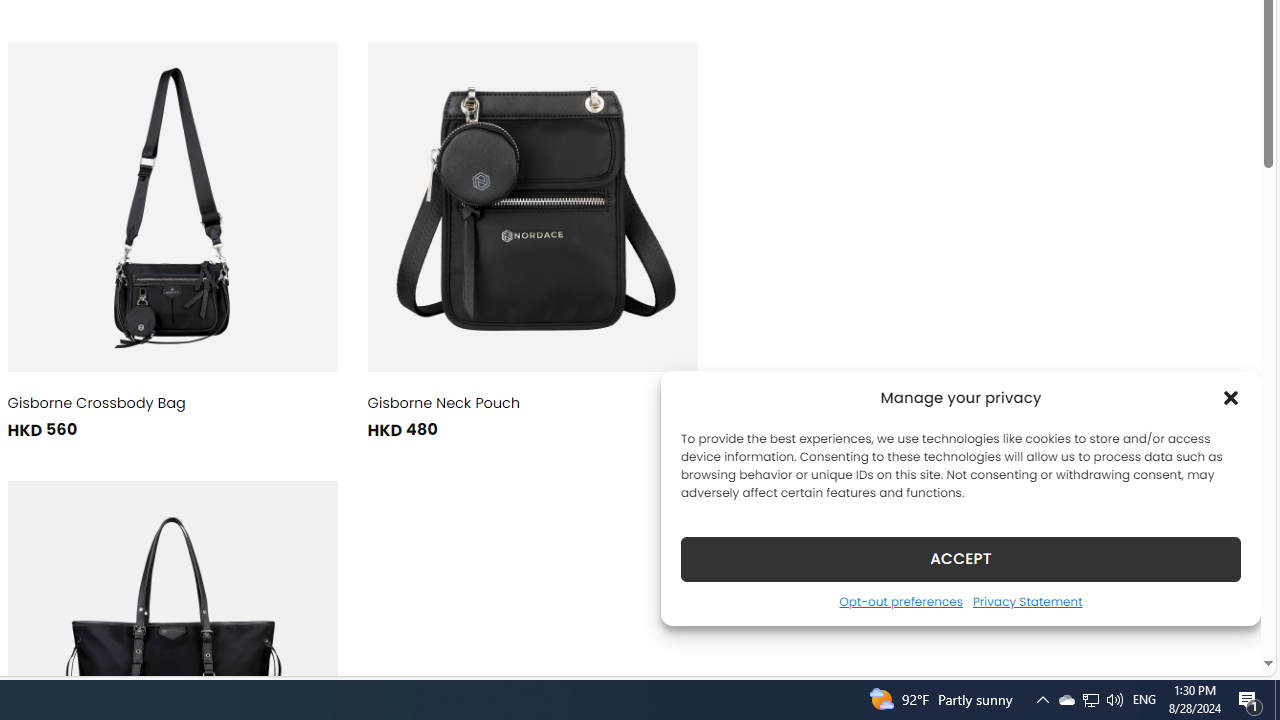 The height and width of the screenshot is (720, 1280). What do you see at coordinates (1231, 398) in the screenshot?
I see `Class: cmplz-close` at bounding box center [1231, 398].